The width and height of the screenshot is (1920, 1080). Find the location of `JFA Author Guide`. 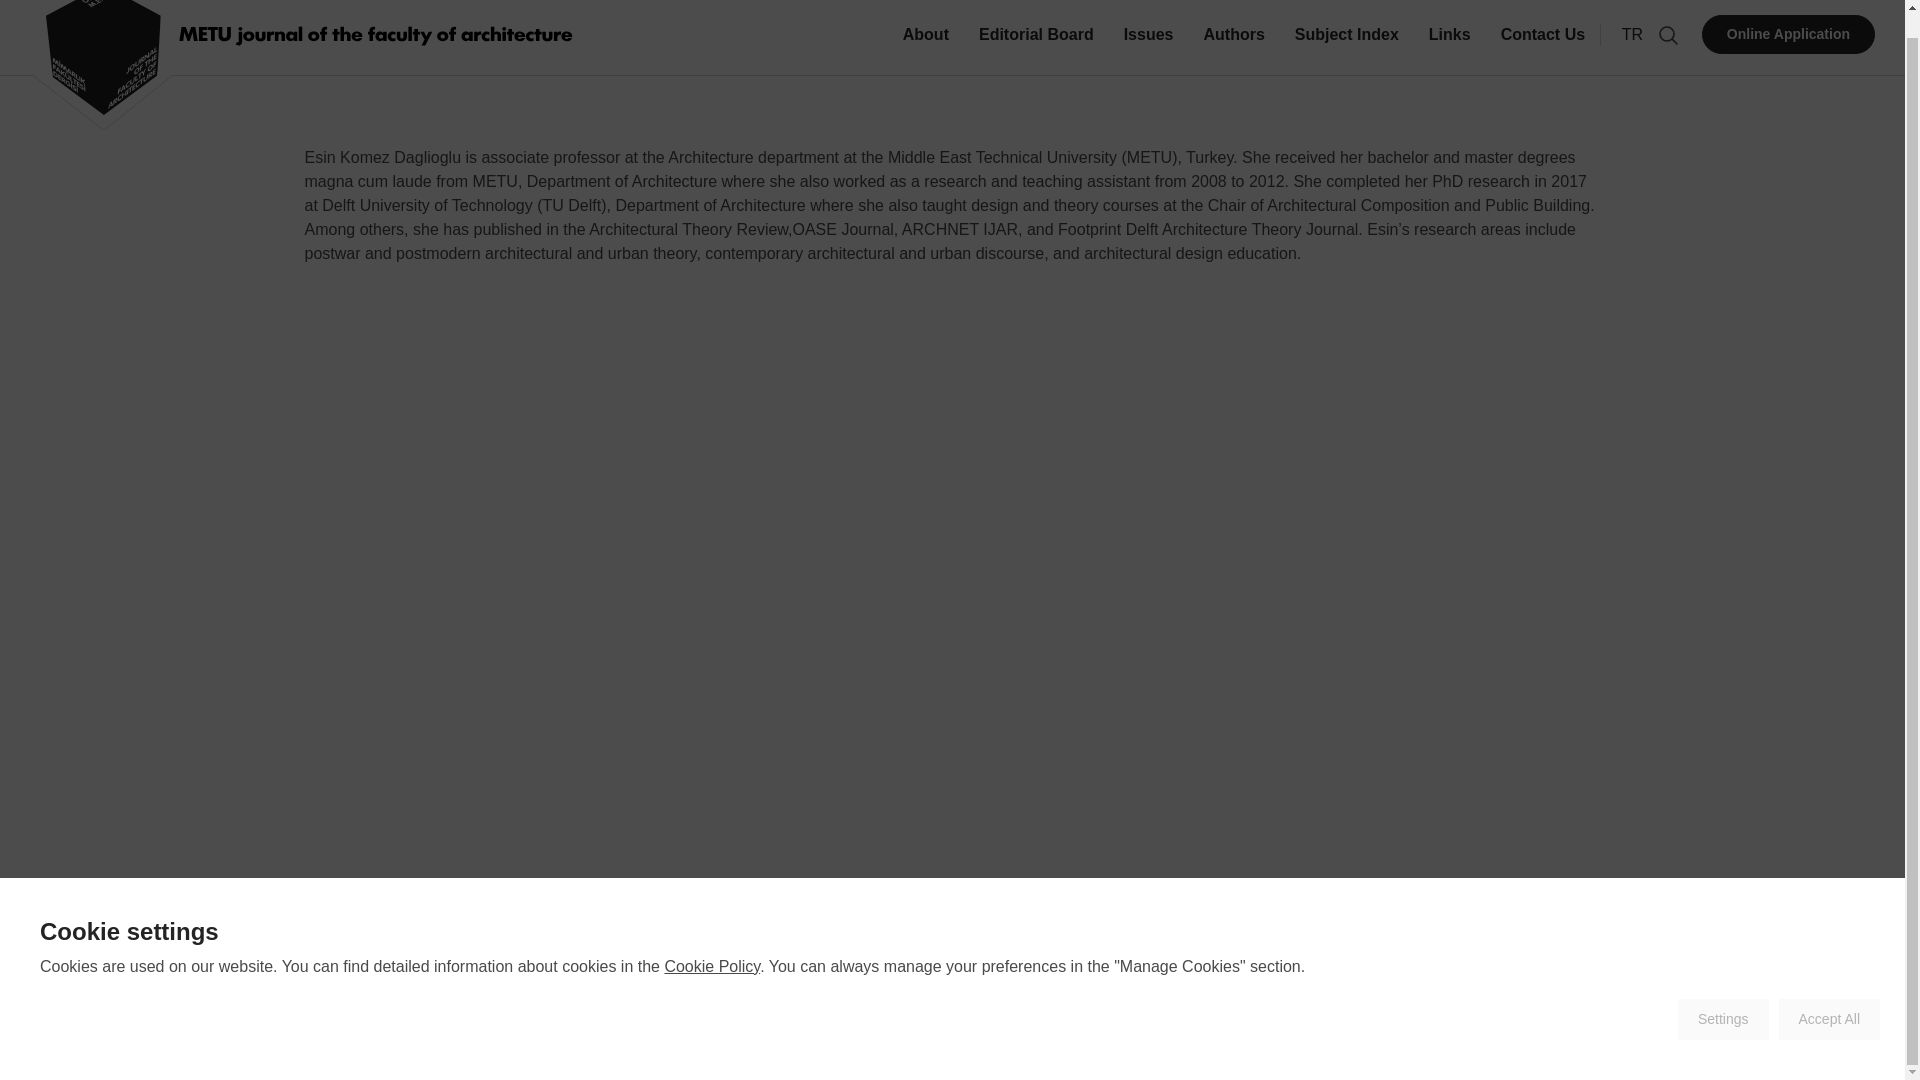

JFA Author Guide is located at coordinates (1038, 1038).